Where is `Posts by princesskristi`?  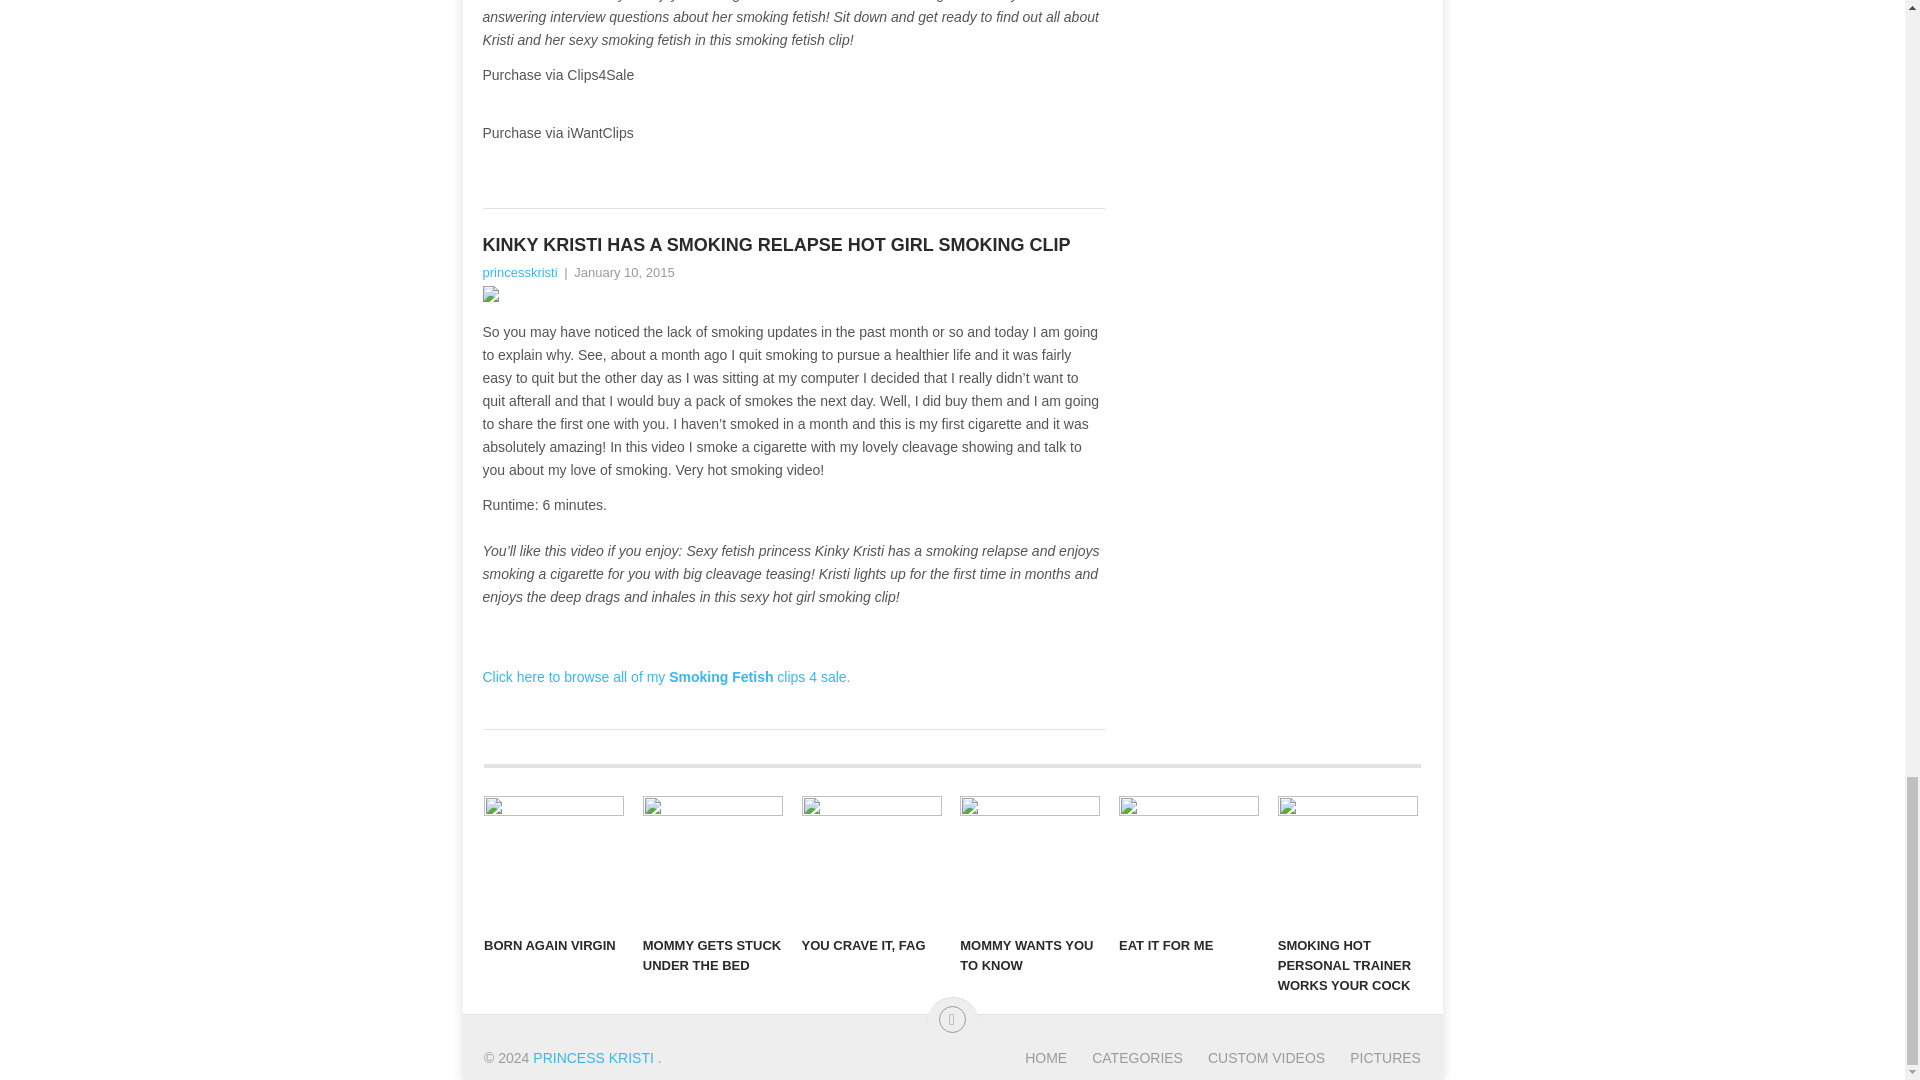 Posts by princesskristi is located at coordinates (518, 272).